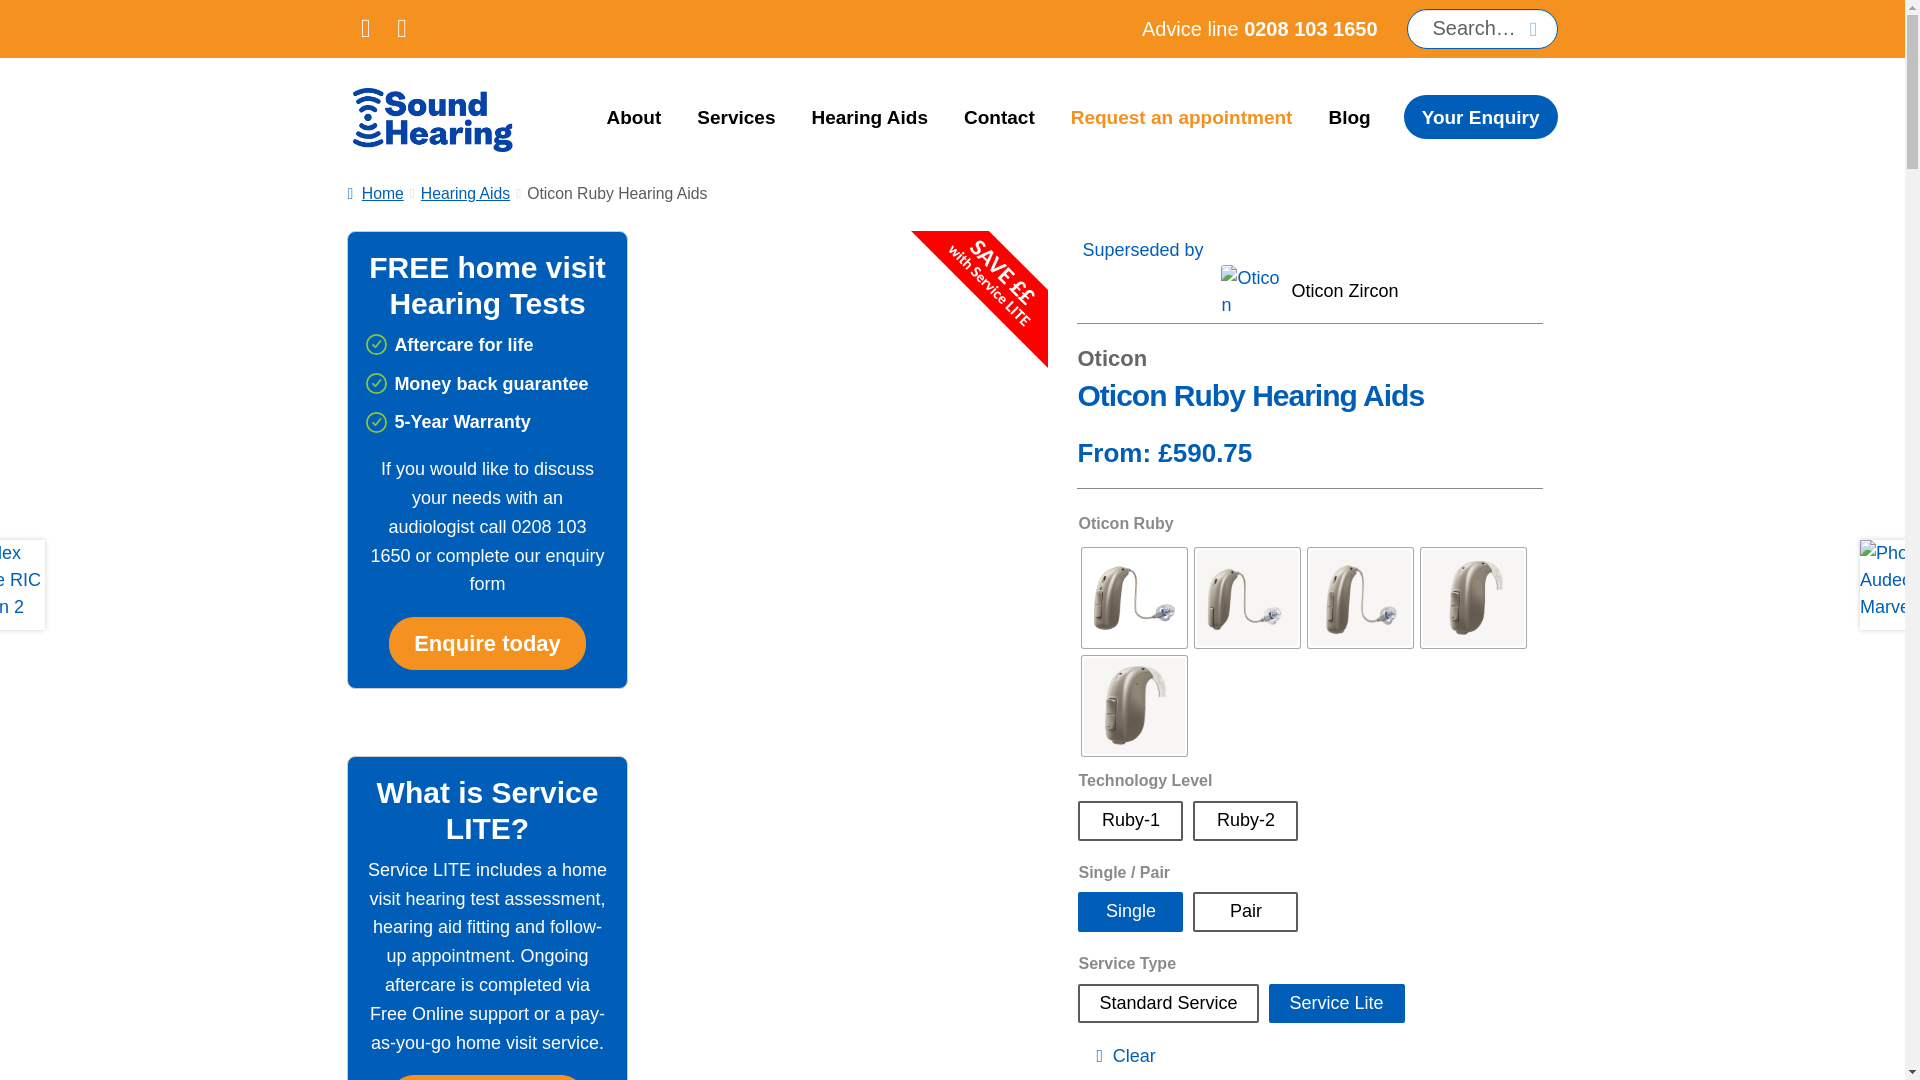 The image size is (1920, 1080). I want to click on Contact, so click(999, 117).